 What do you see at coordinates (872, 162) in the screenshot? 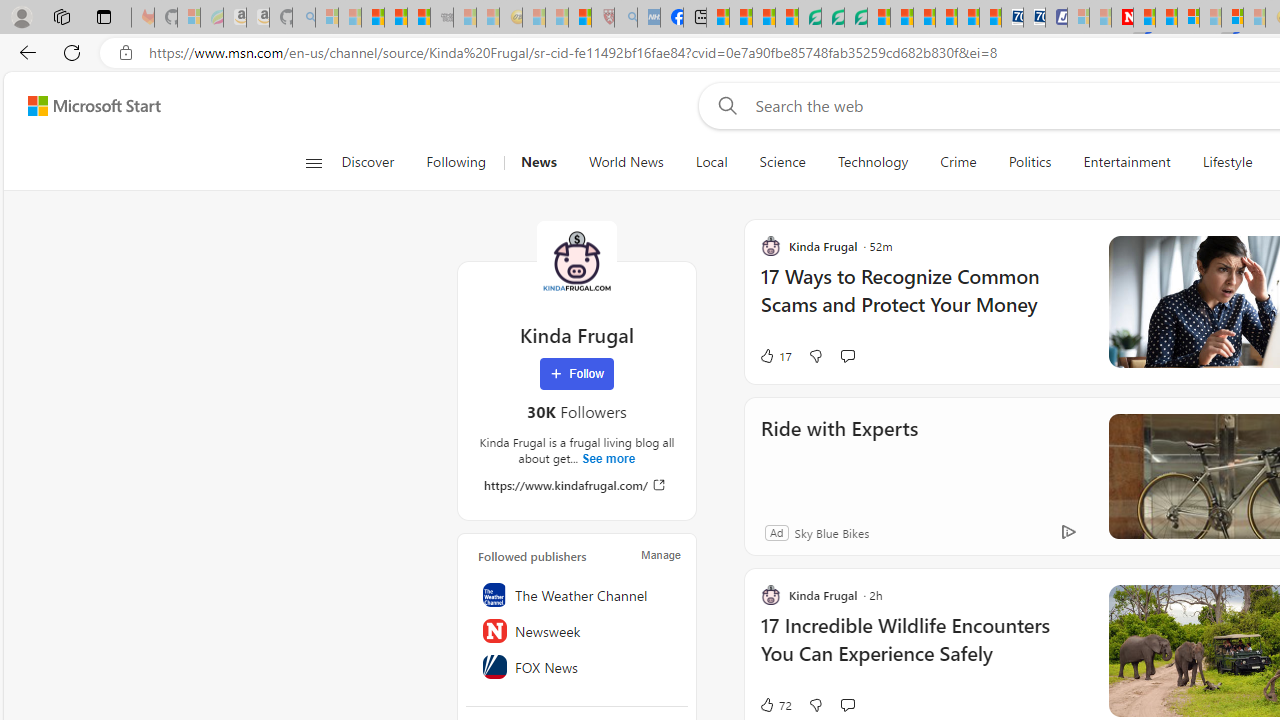
I see `Technology` at bounding box center [872, 162].